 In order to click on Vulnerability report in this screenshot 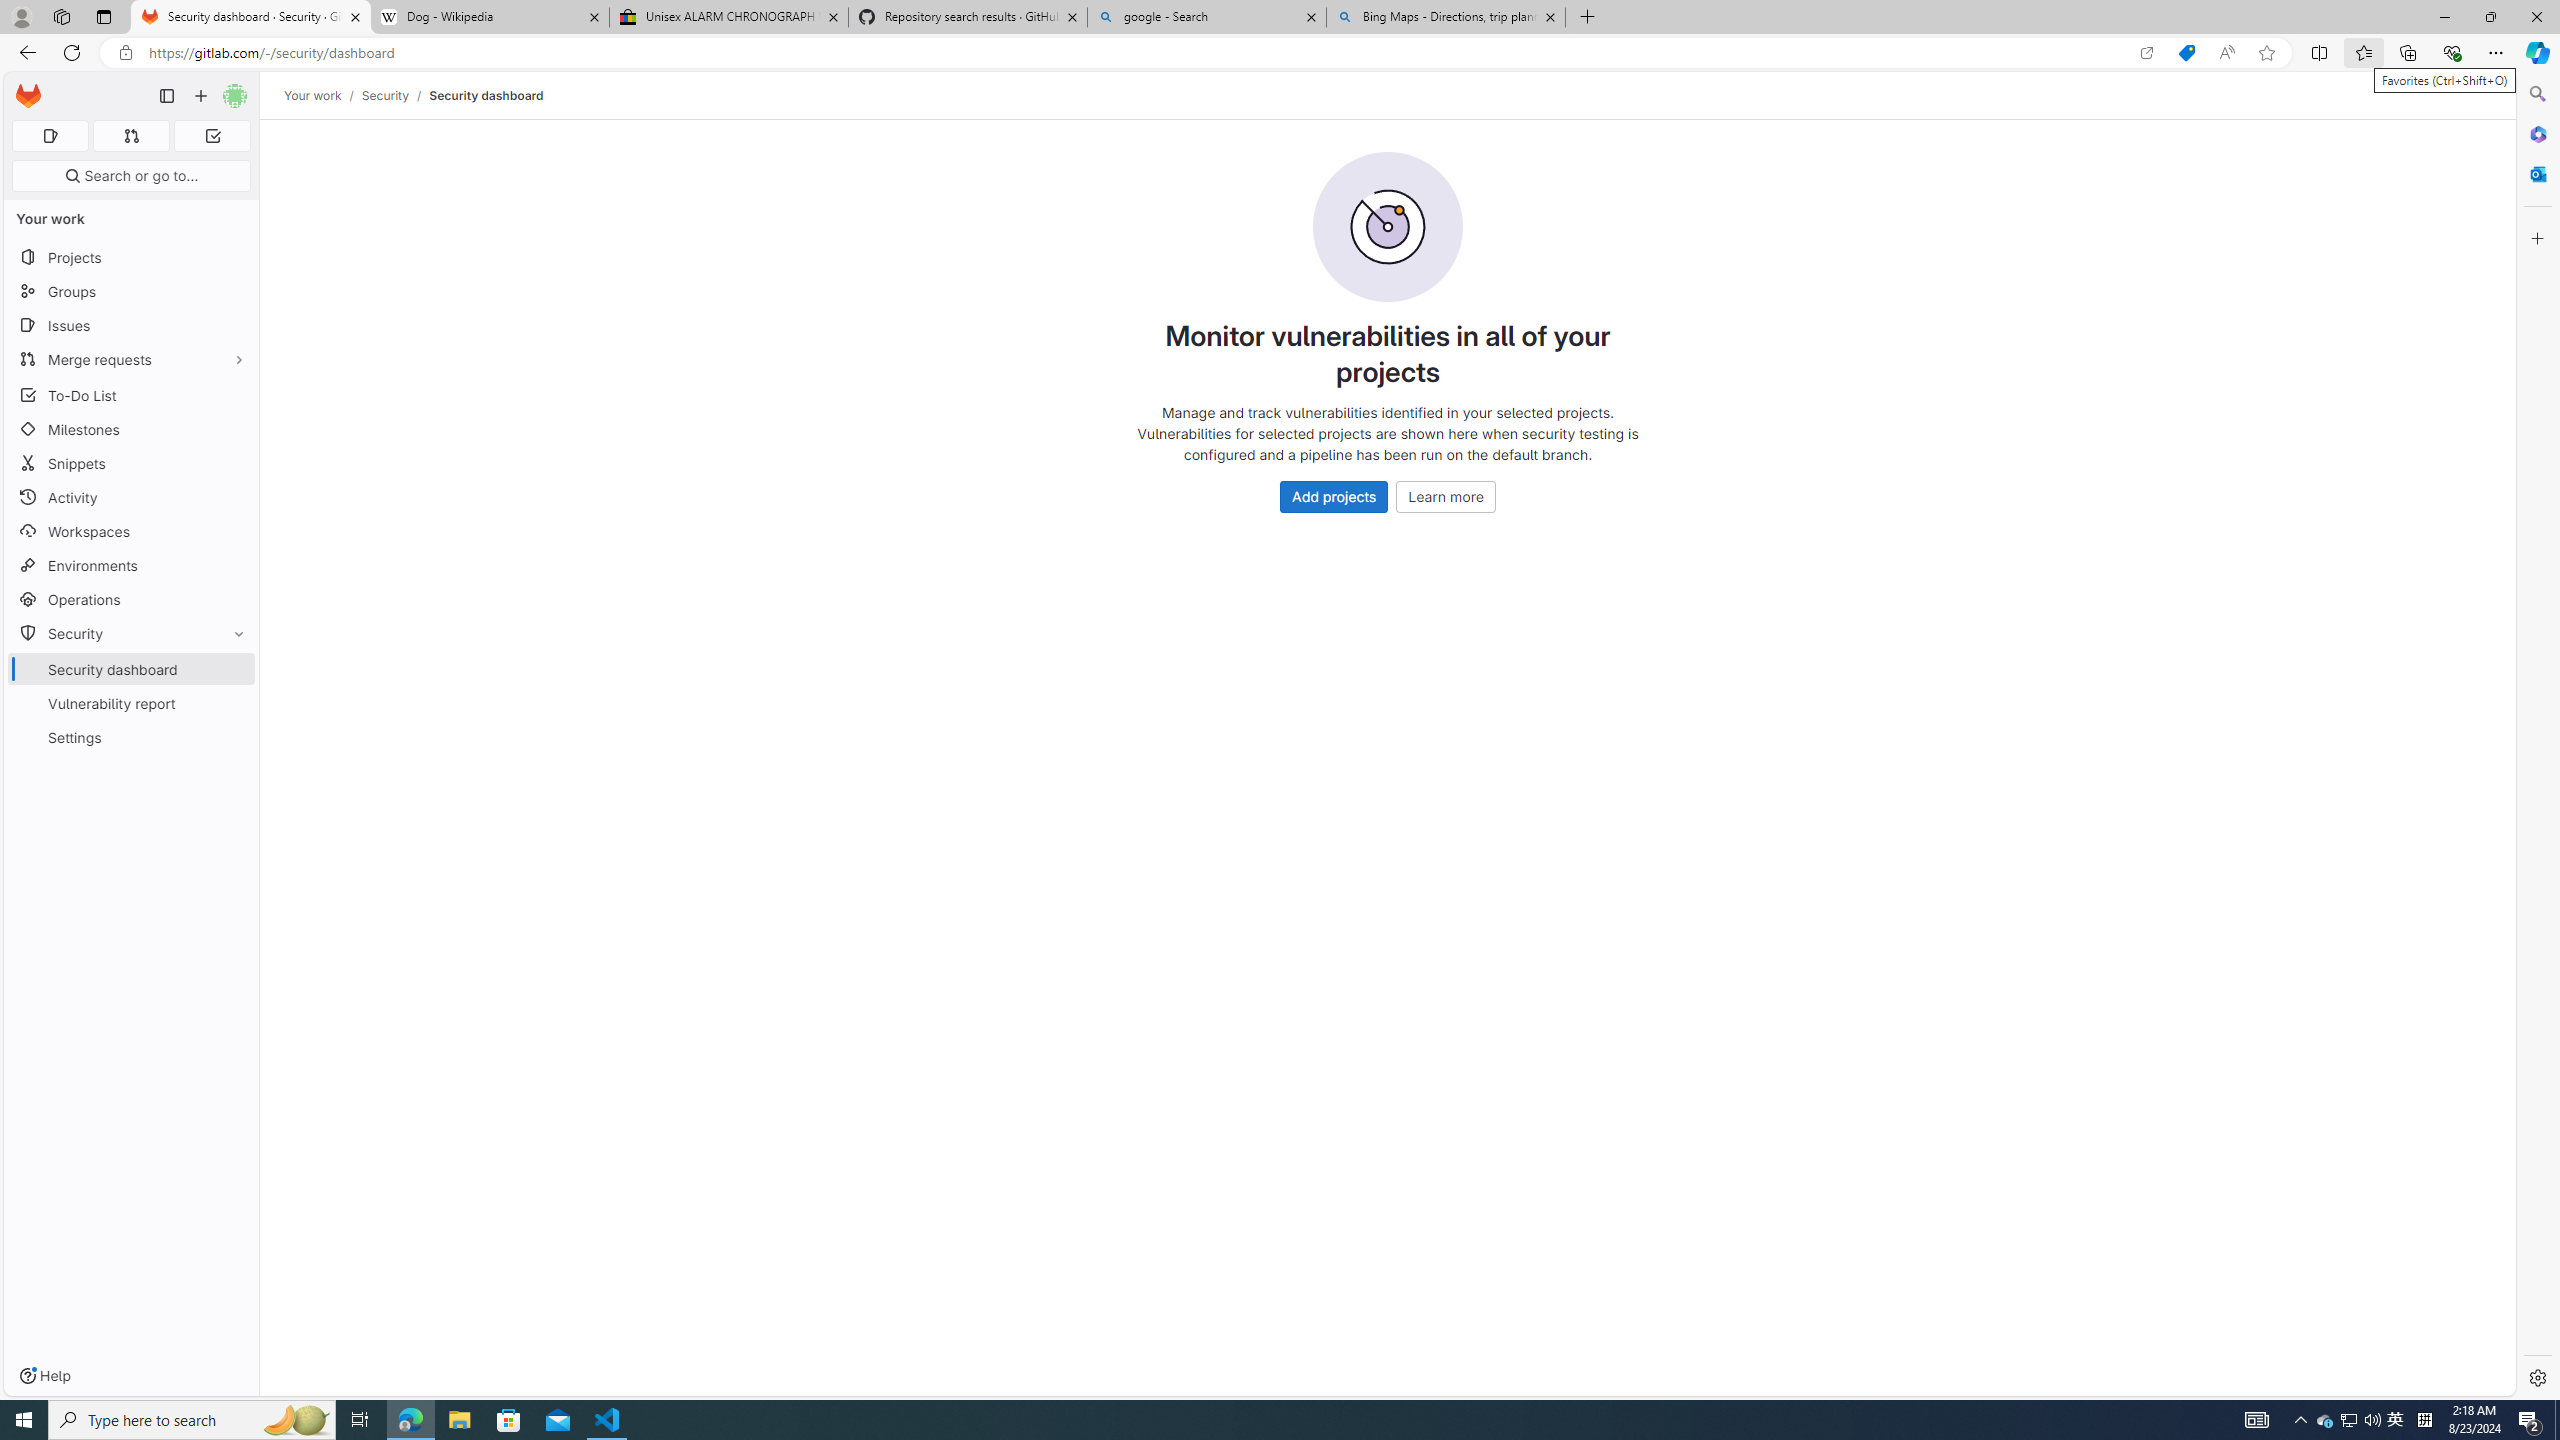, I will do `click(132, 703)`.